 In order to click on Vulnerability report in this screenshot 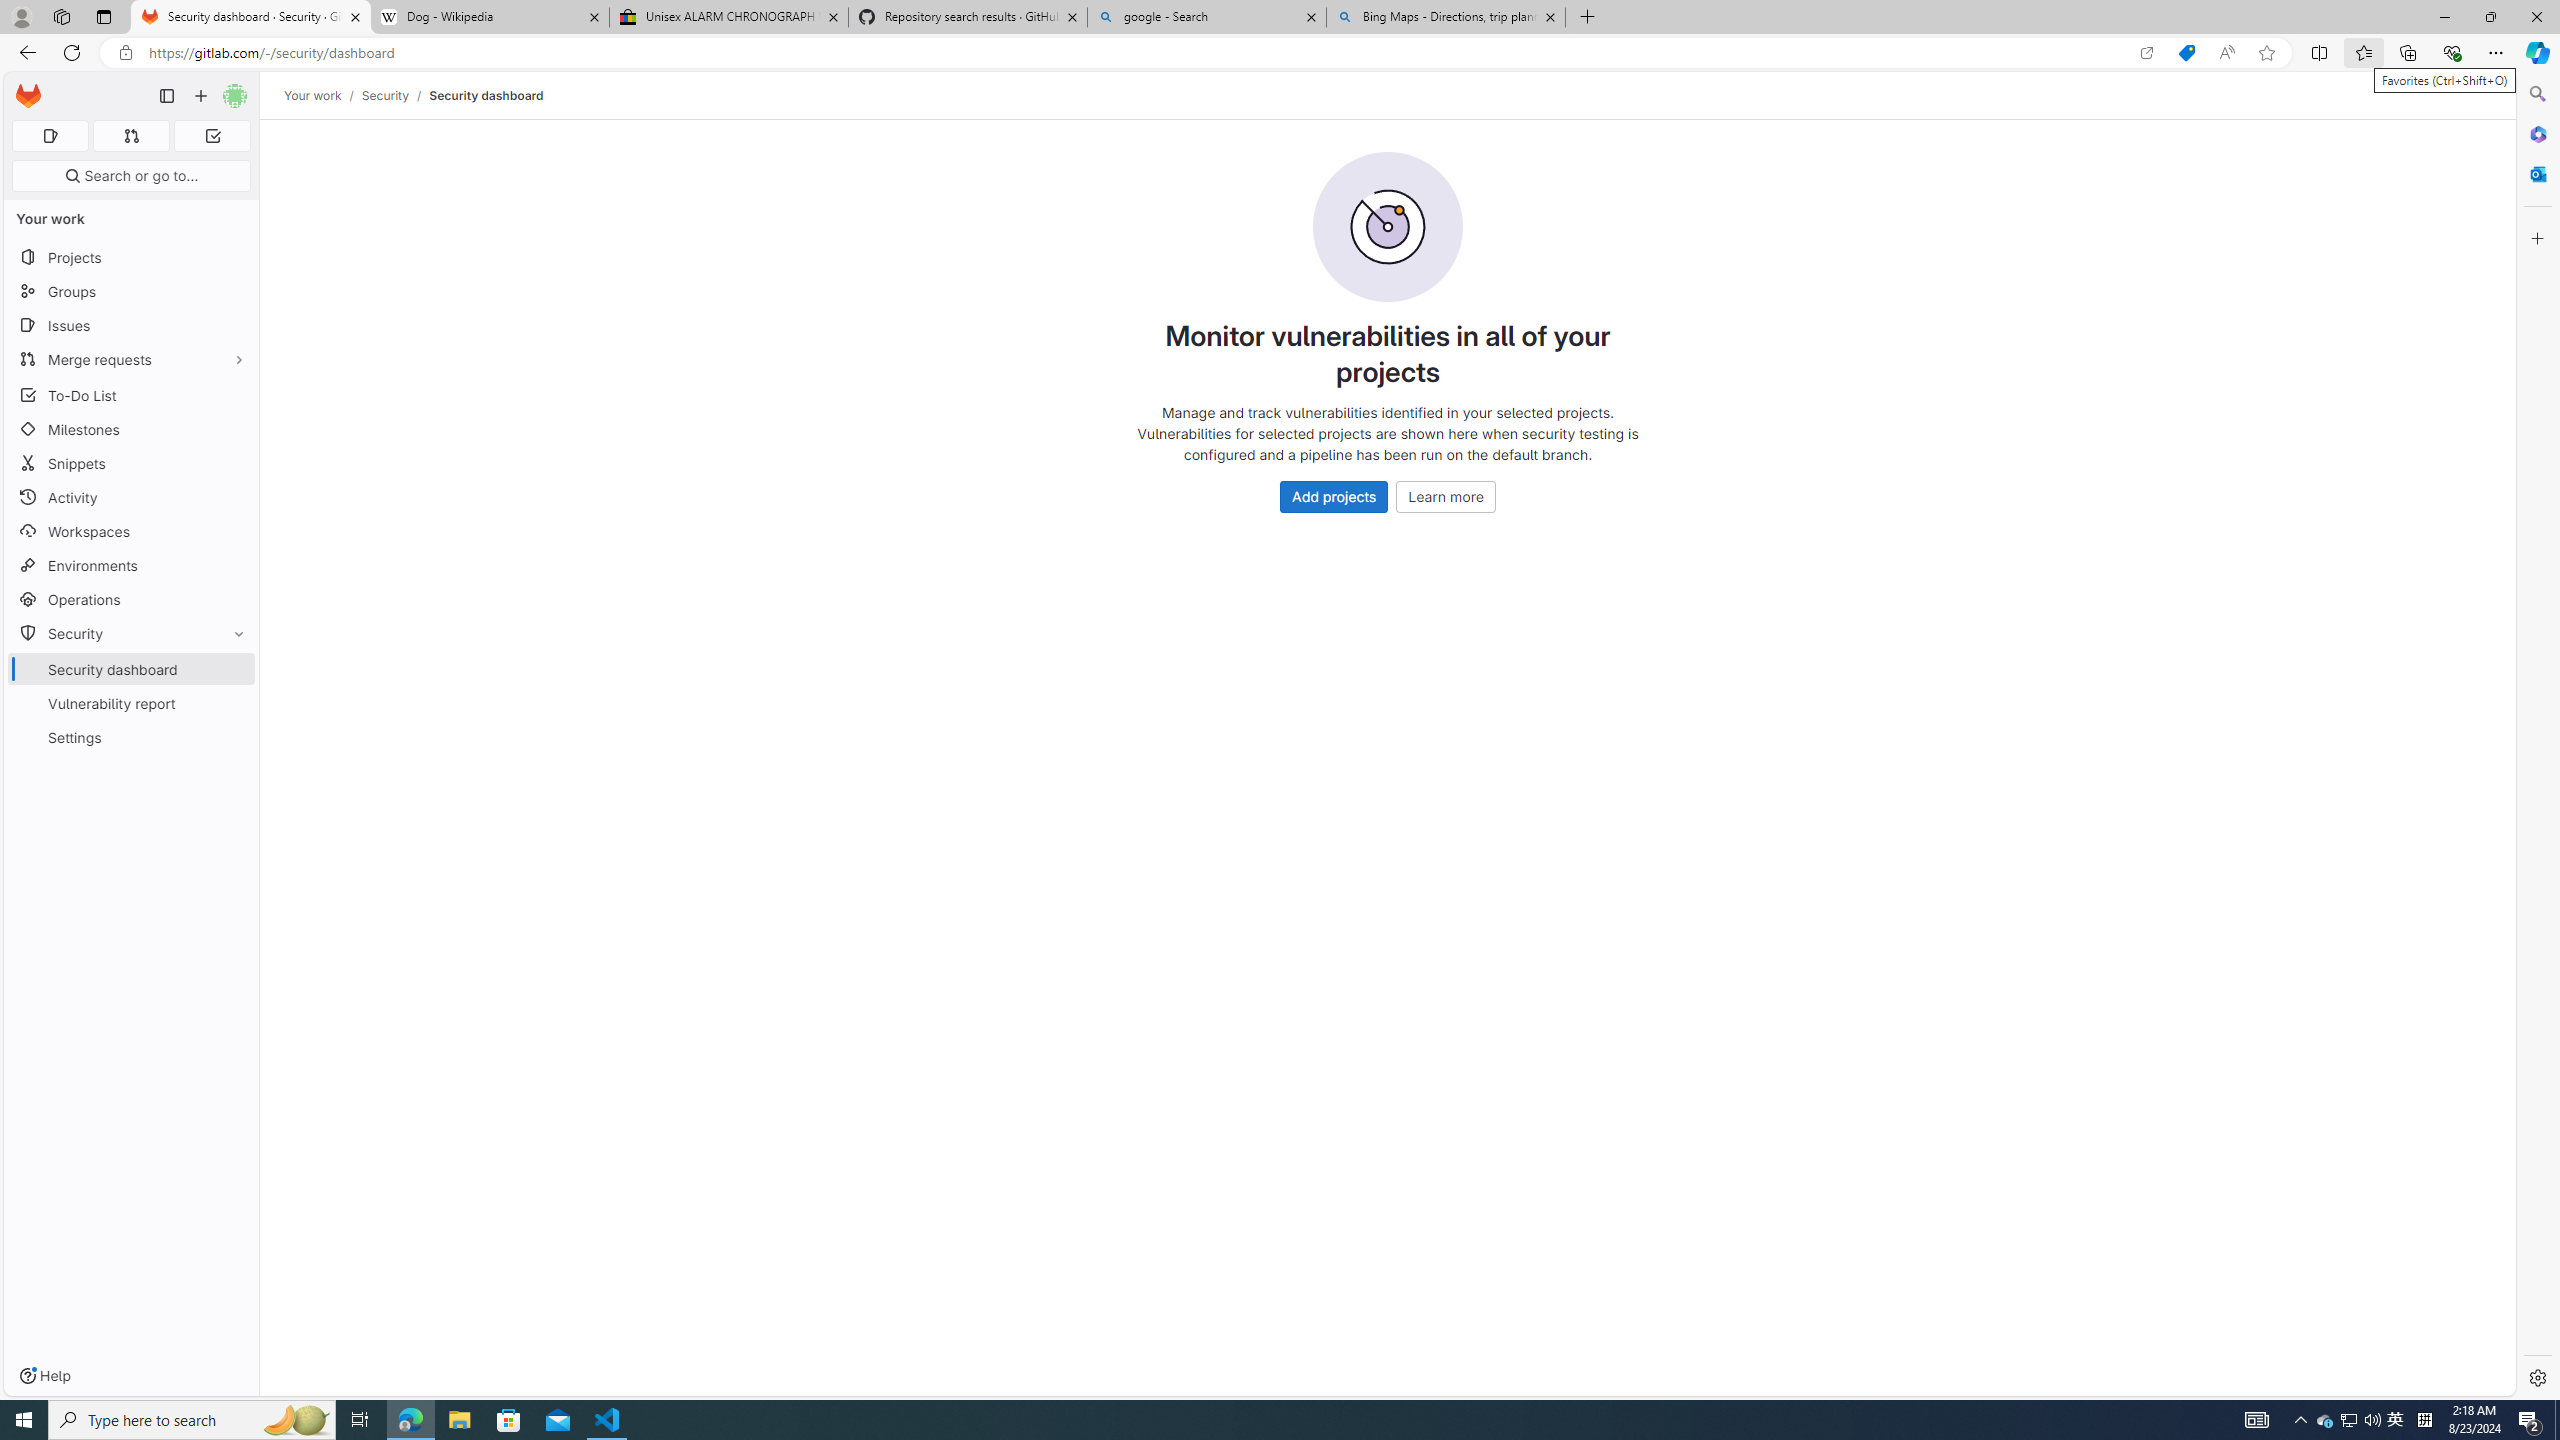, I will do `click(132, 703)`.